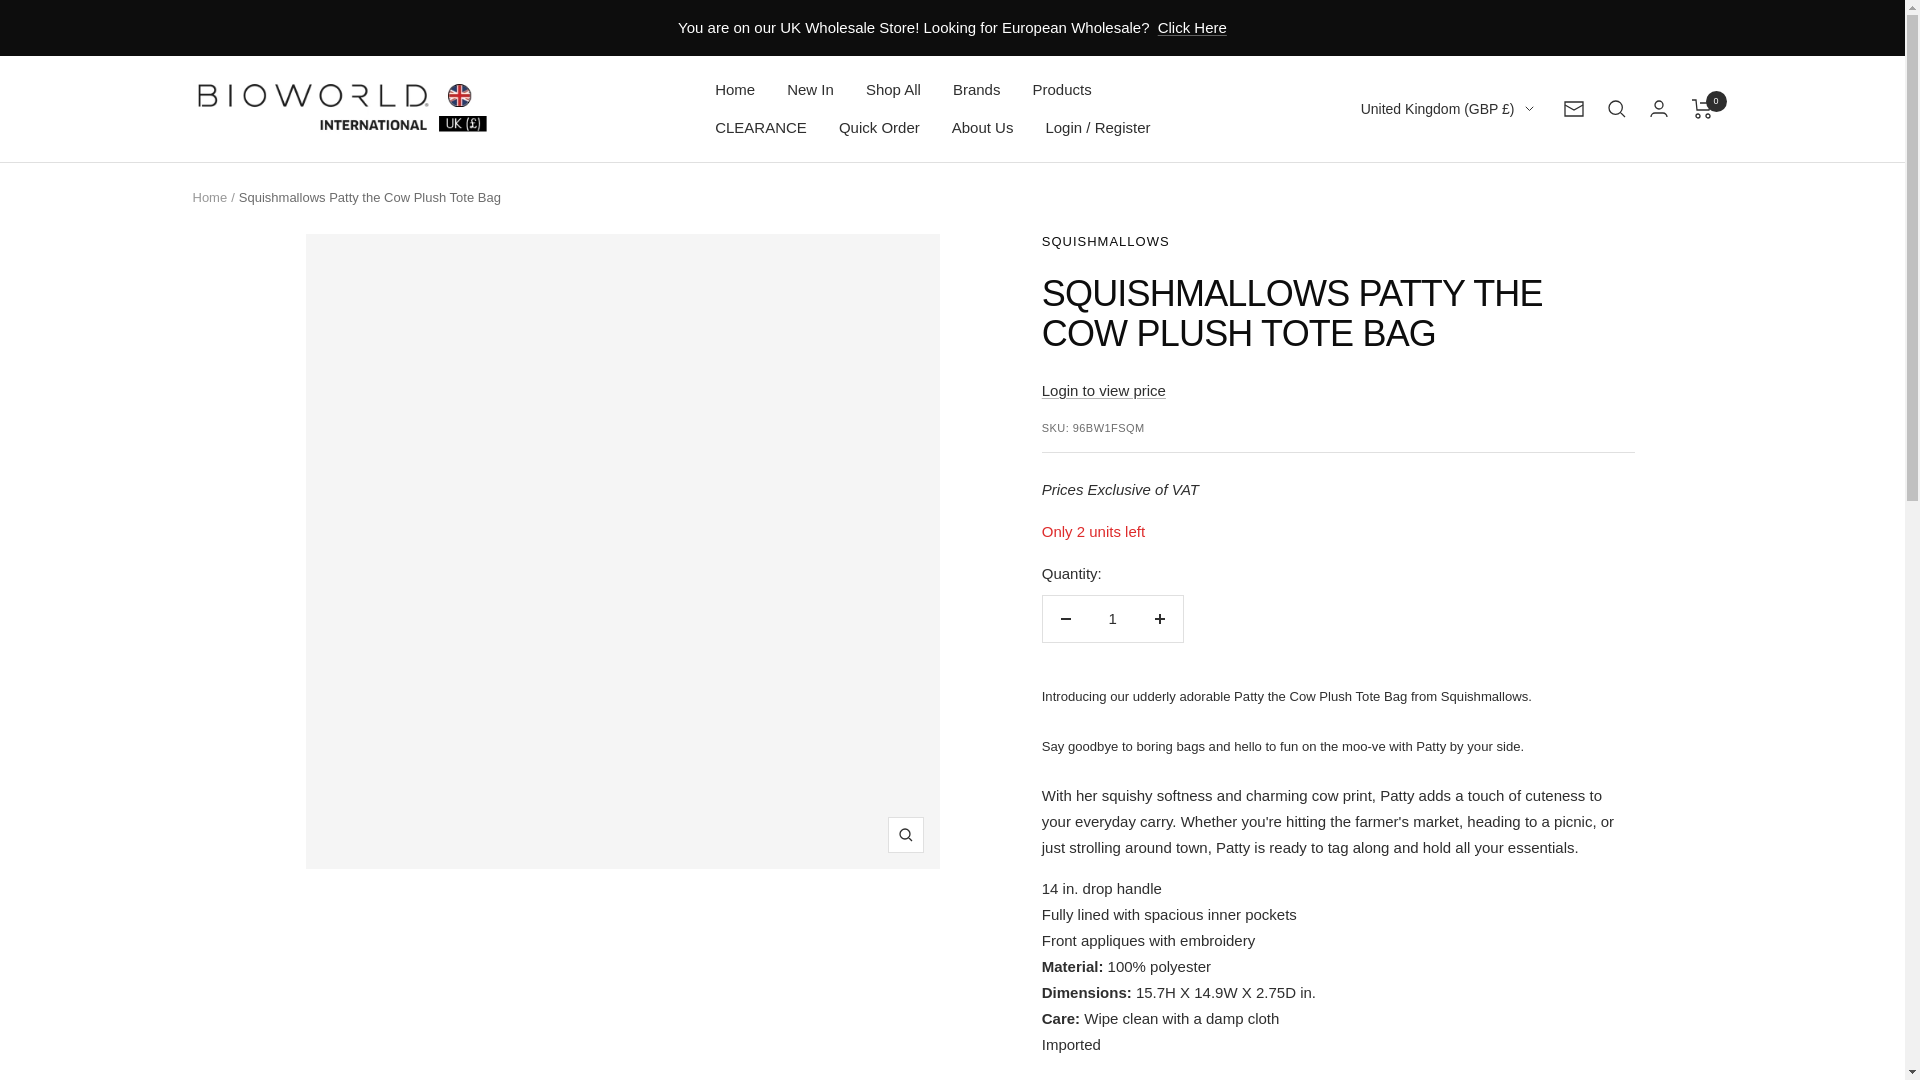  I want to click on JE, so click(1435, 178).